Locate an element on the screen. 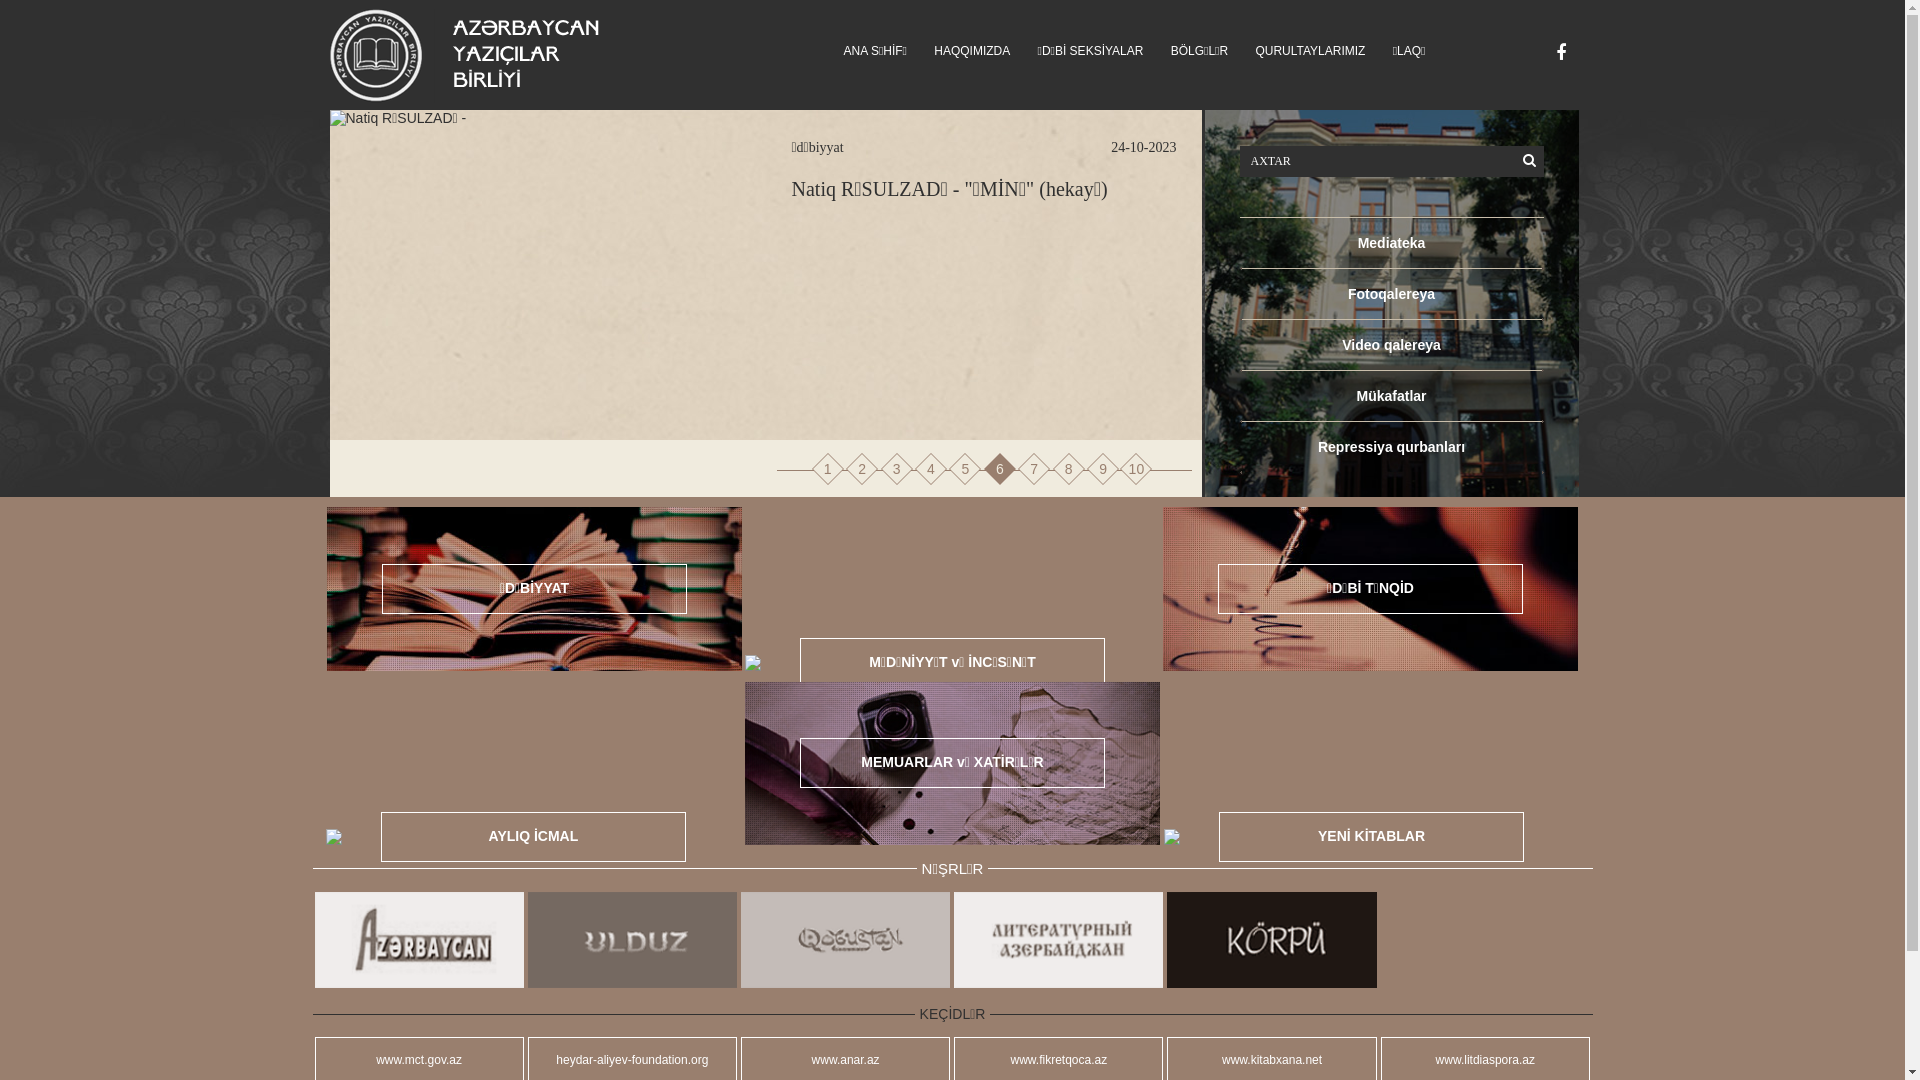 The height and width of the screenshot is (1080, 1920). 2 is located at coordinates (862, 469).